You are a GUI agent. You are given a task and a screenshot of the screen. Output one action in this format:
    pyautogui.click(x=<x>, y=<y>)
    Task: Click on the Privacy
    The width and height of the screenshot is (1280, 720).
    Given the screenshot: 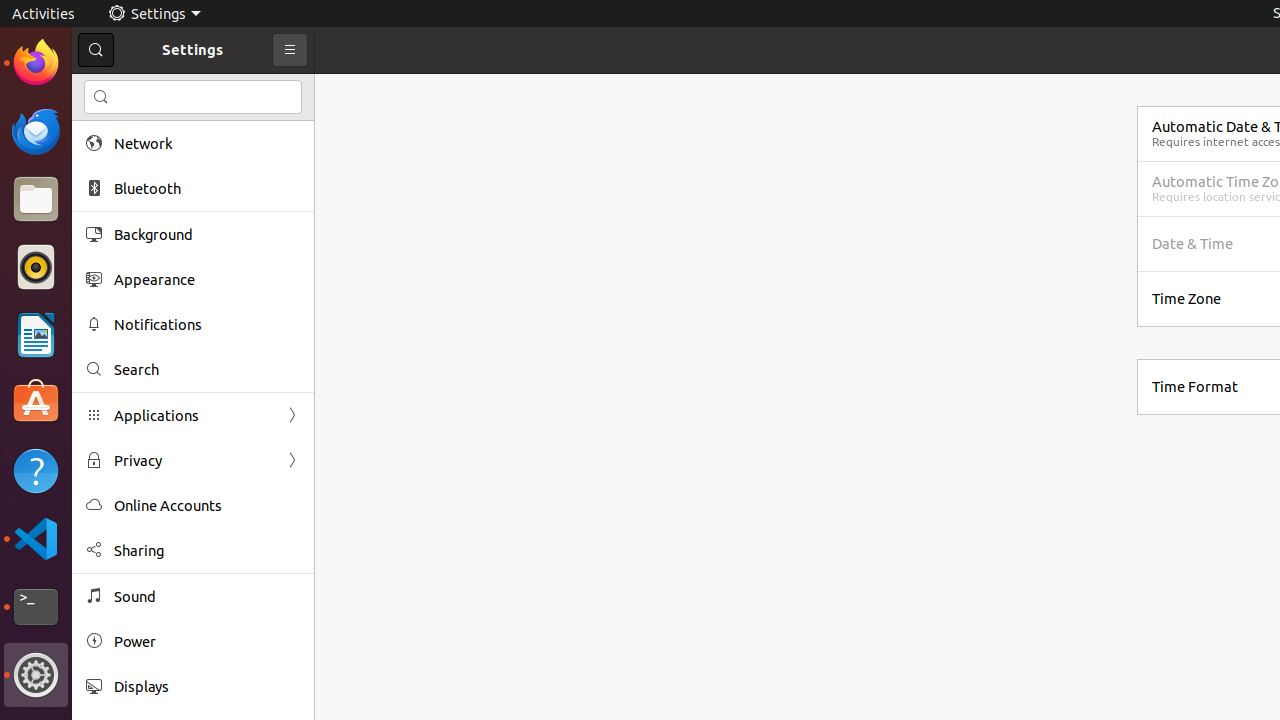 What is the action you would take?
    pyautogui.click(x=193, y=460)
    